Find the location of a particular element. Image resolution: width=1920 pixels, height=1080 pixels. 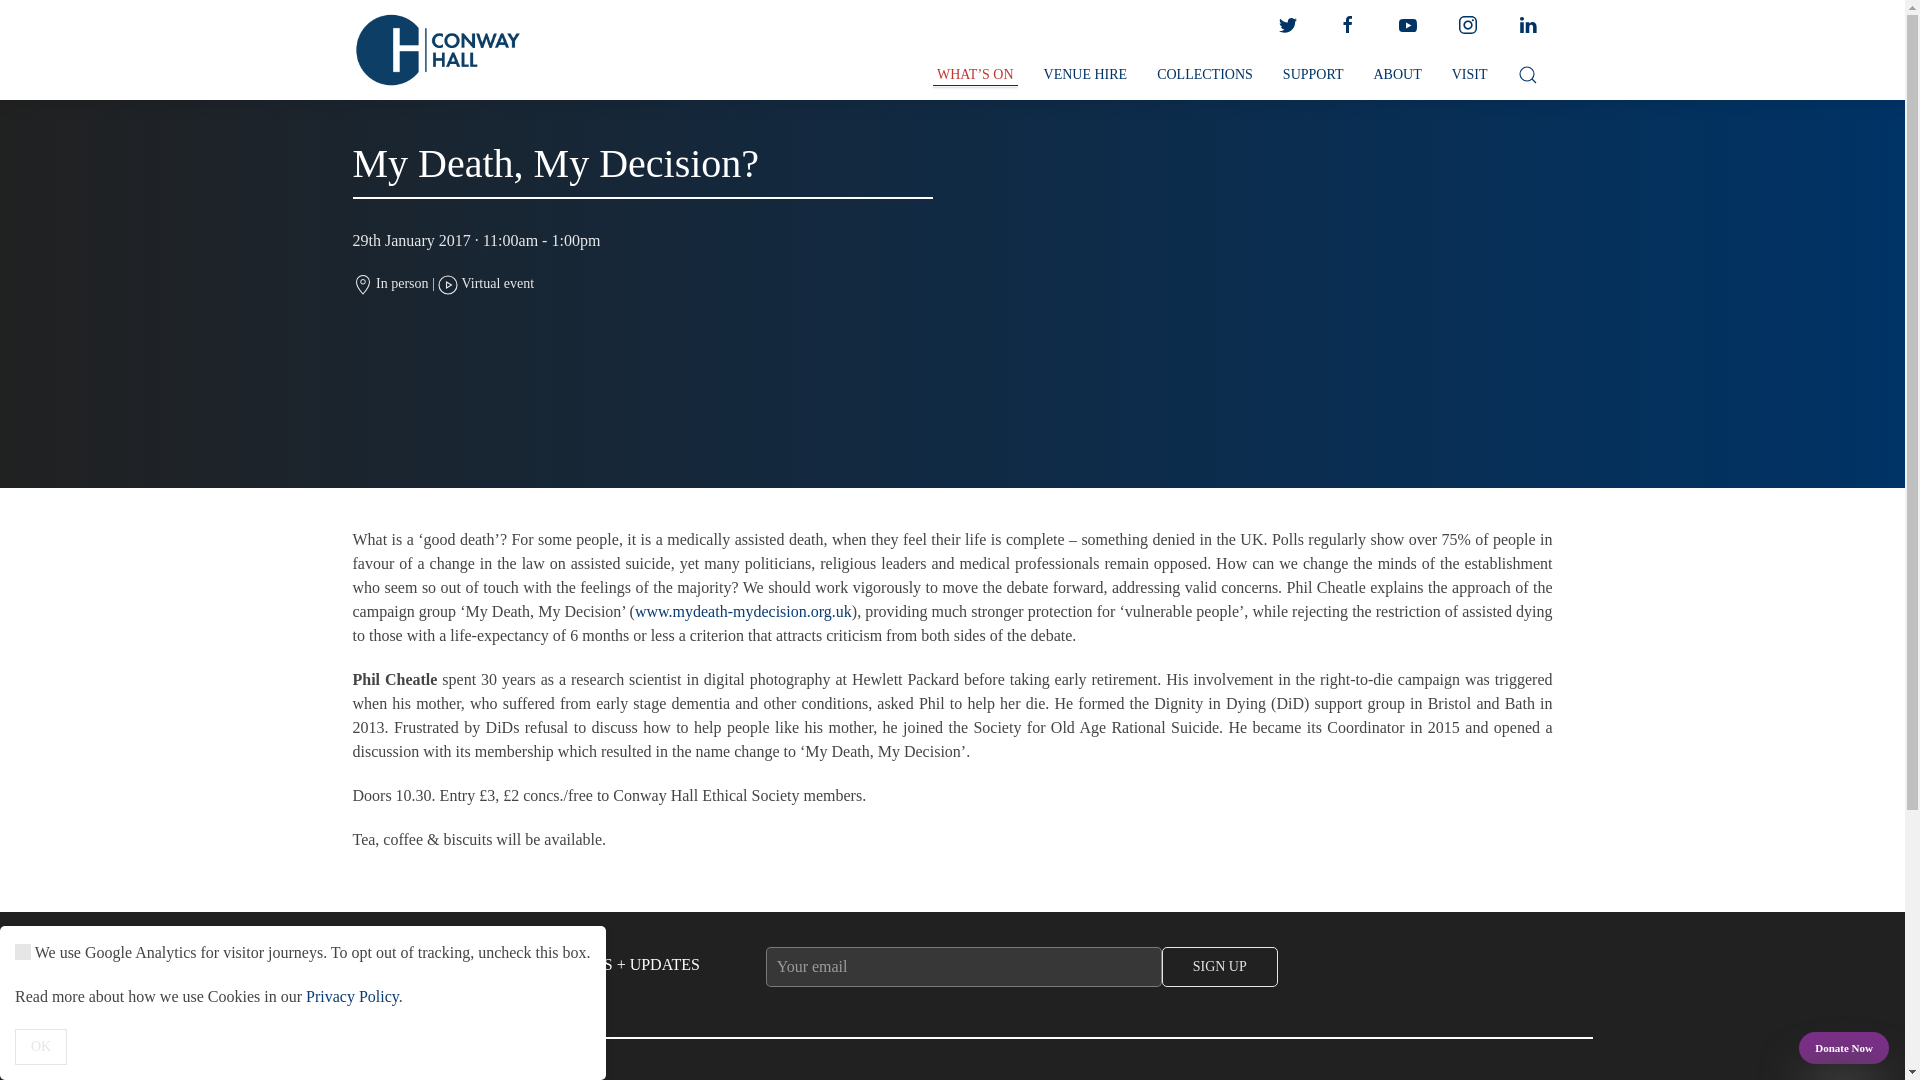

ABOUT is located at coordinates (1396, 75).